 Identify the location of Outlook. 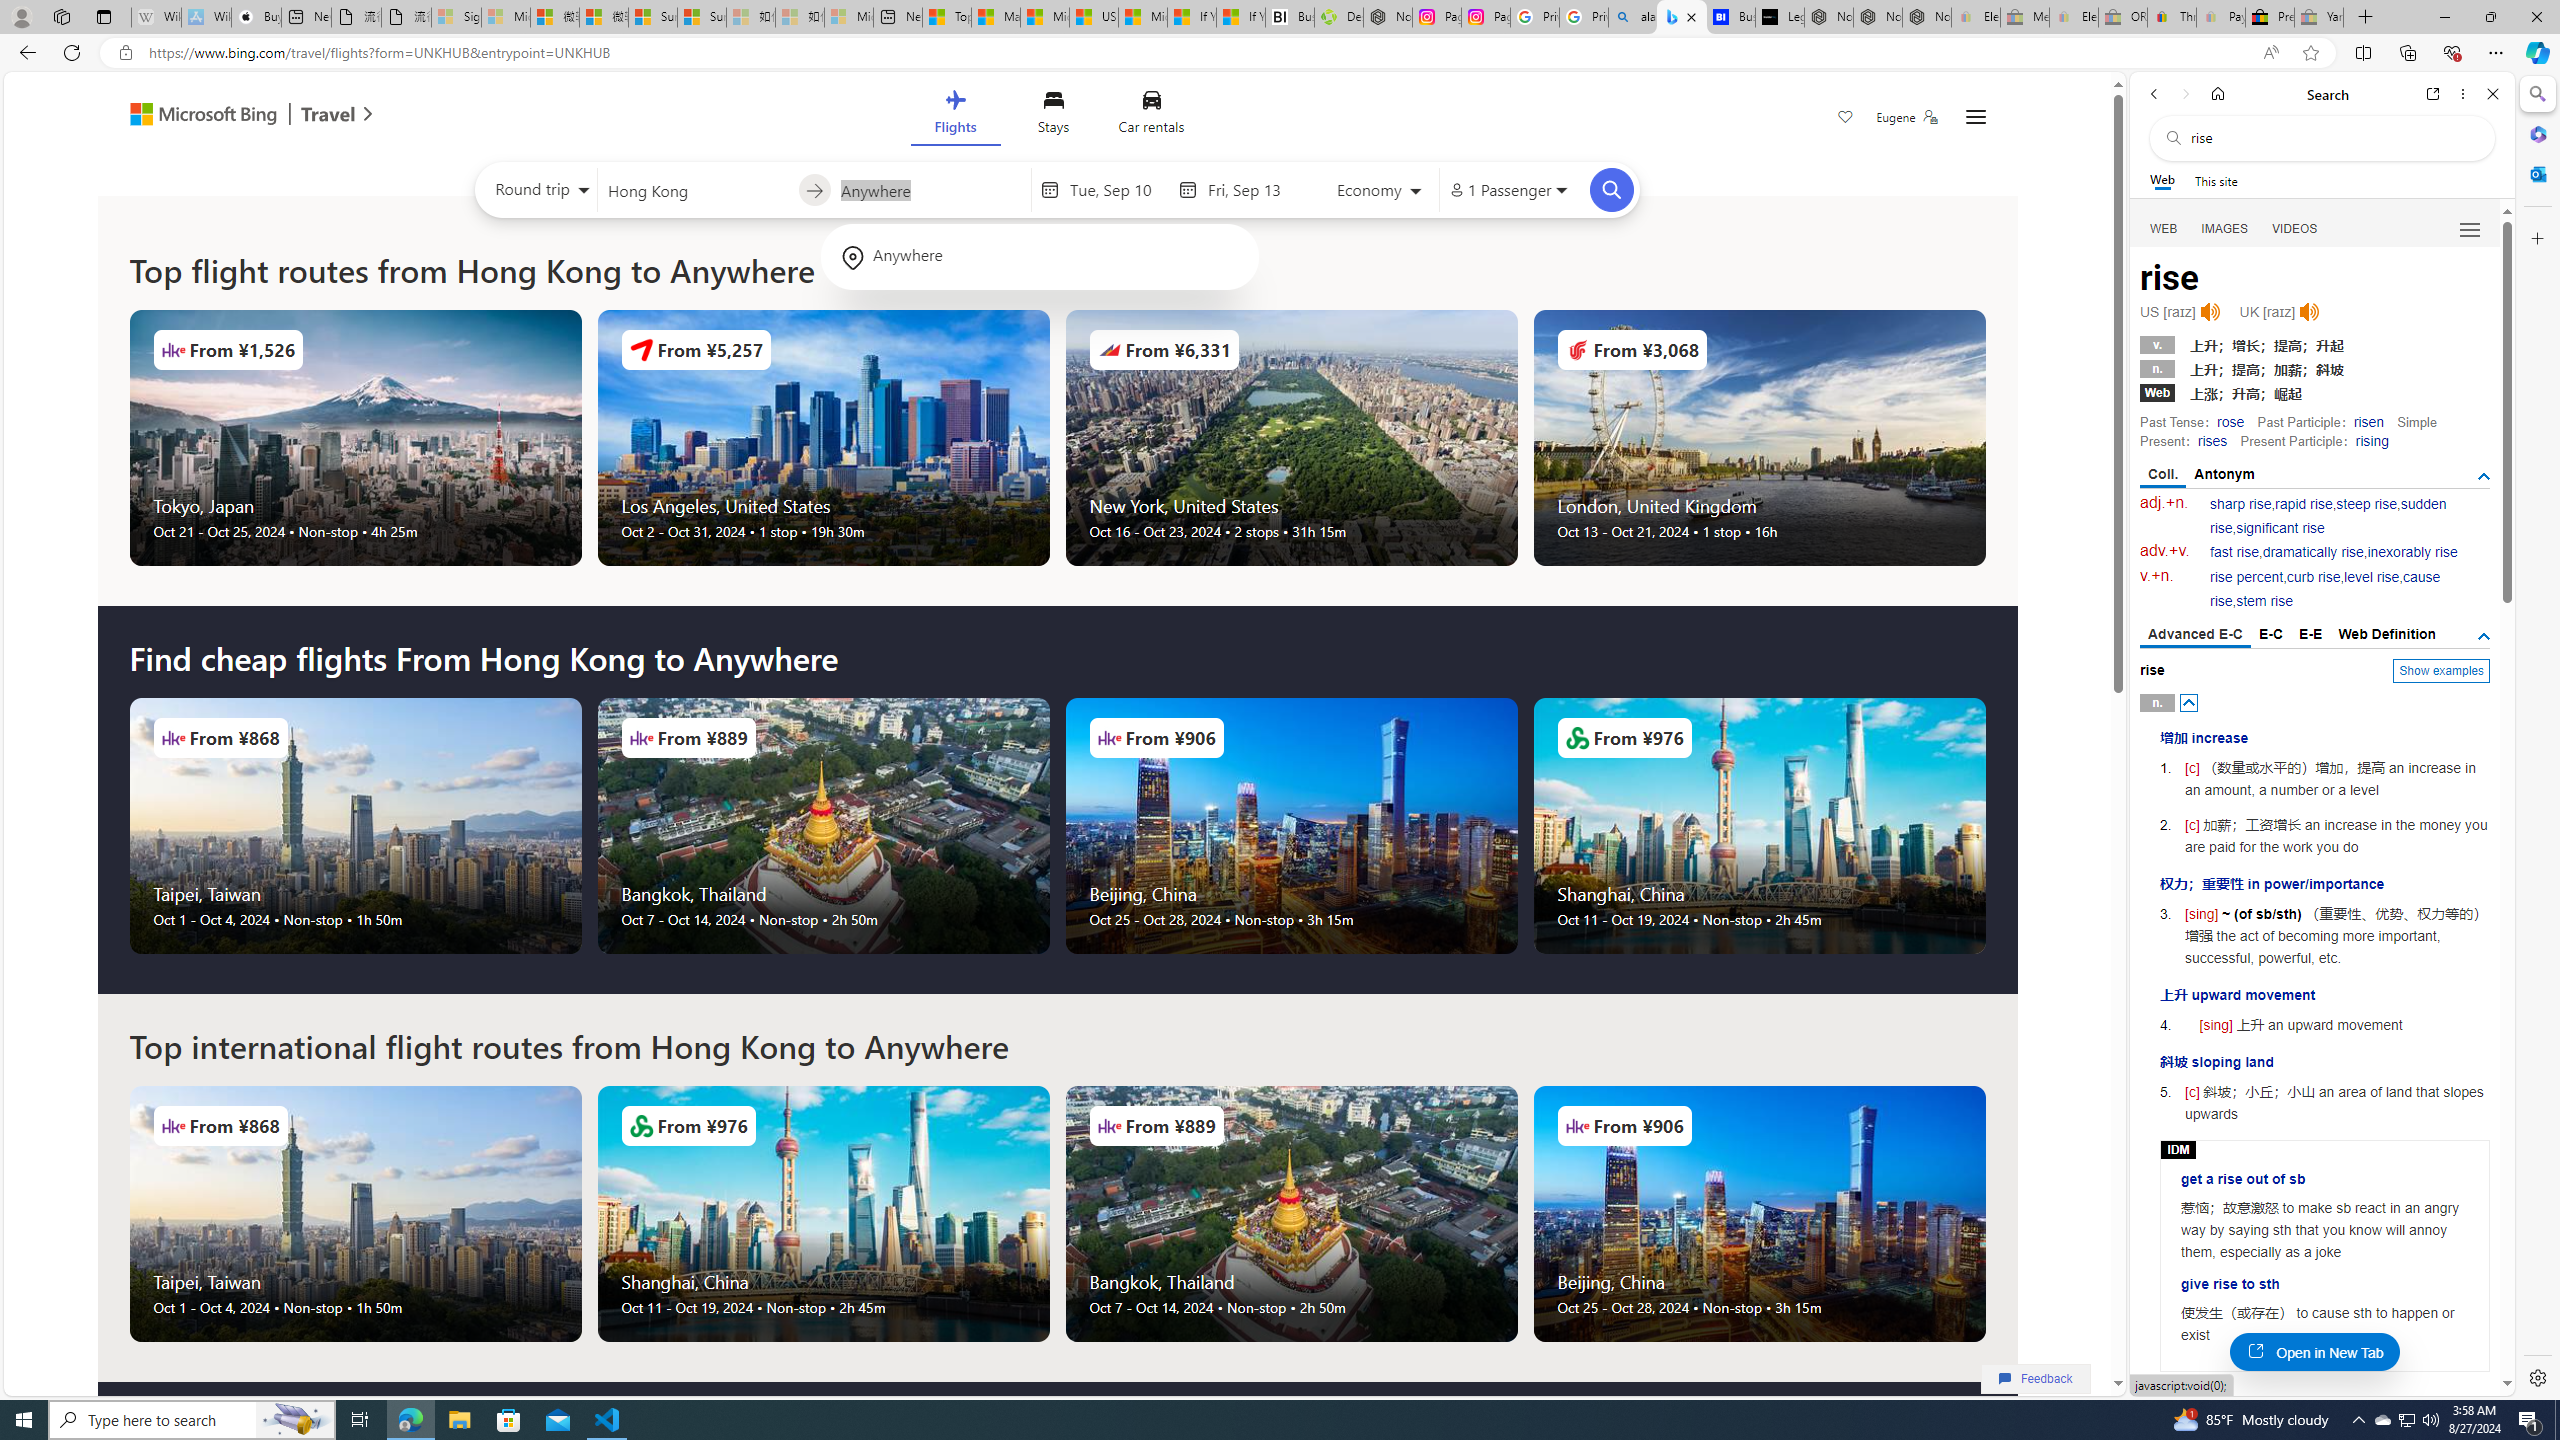
(2536, 173).